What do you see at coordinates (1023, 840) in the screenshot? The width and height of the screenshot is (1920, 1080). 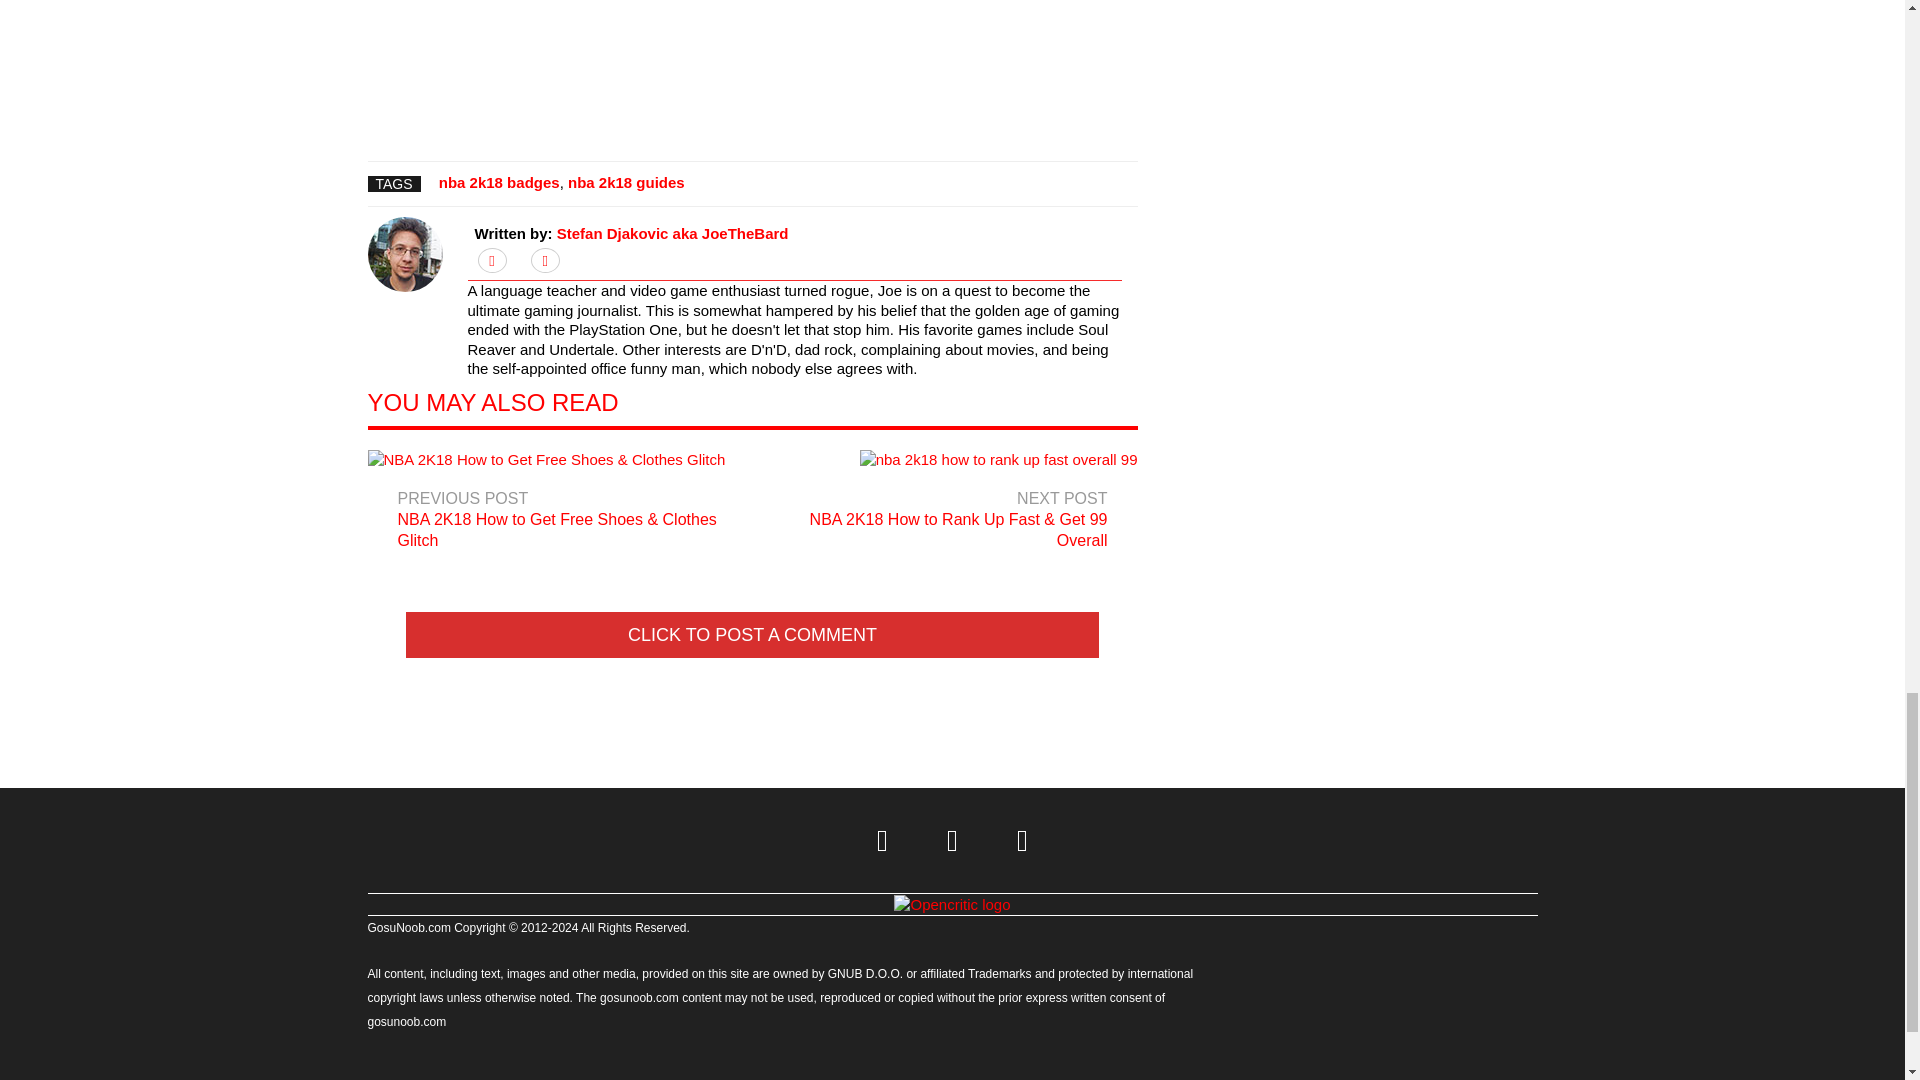 I see `Youtube Channel` at bounding box center [1023, 840].